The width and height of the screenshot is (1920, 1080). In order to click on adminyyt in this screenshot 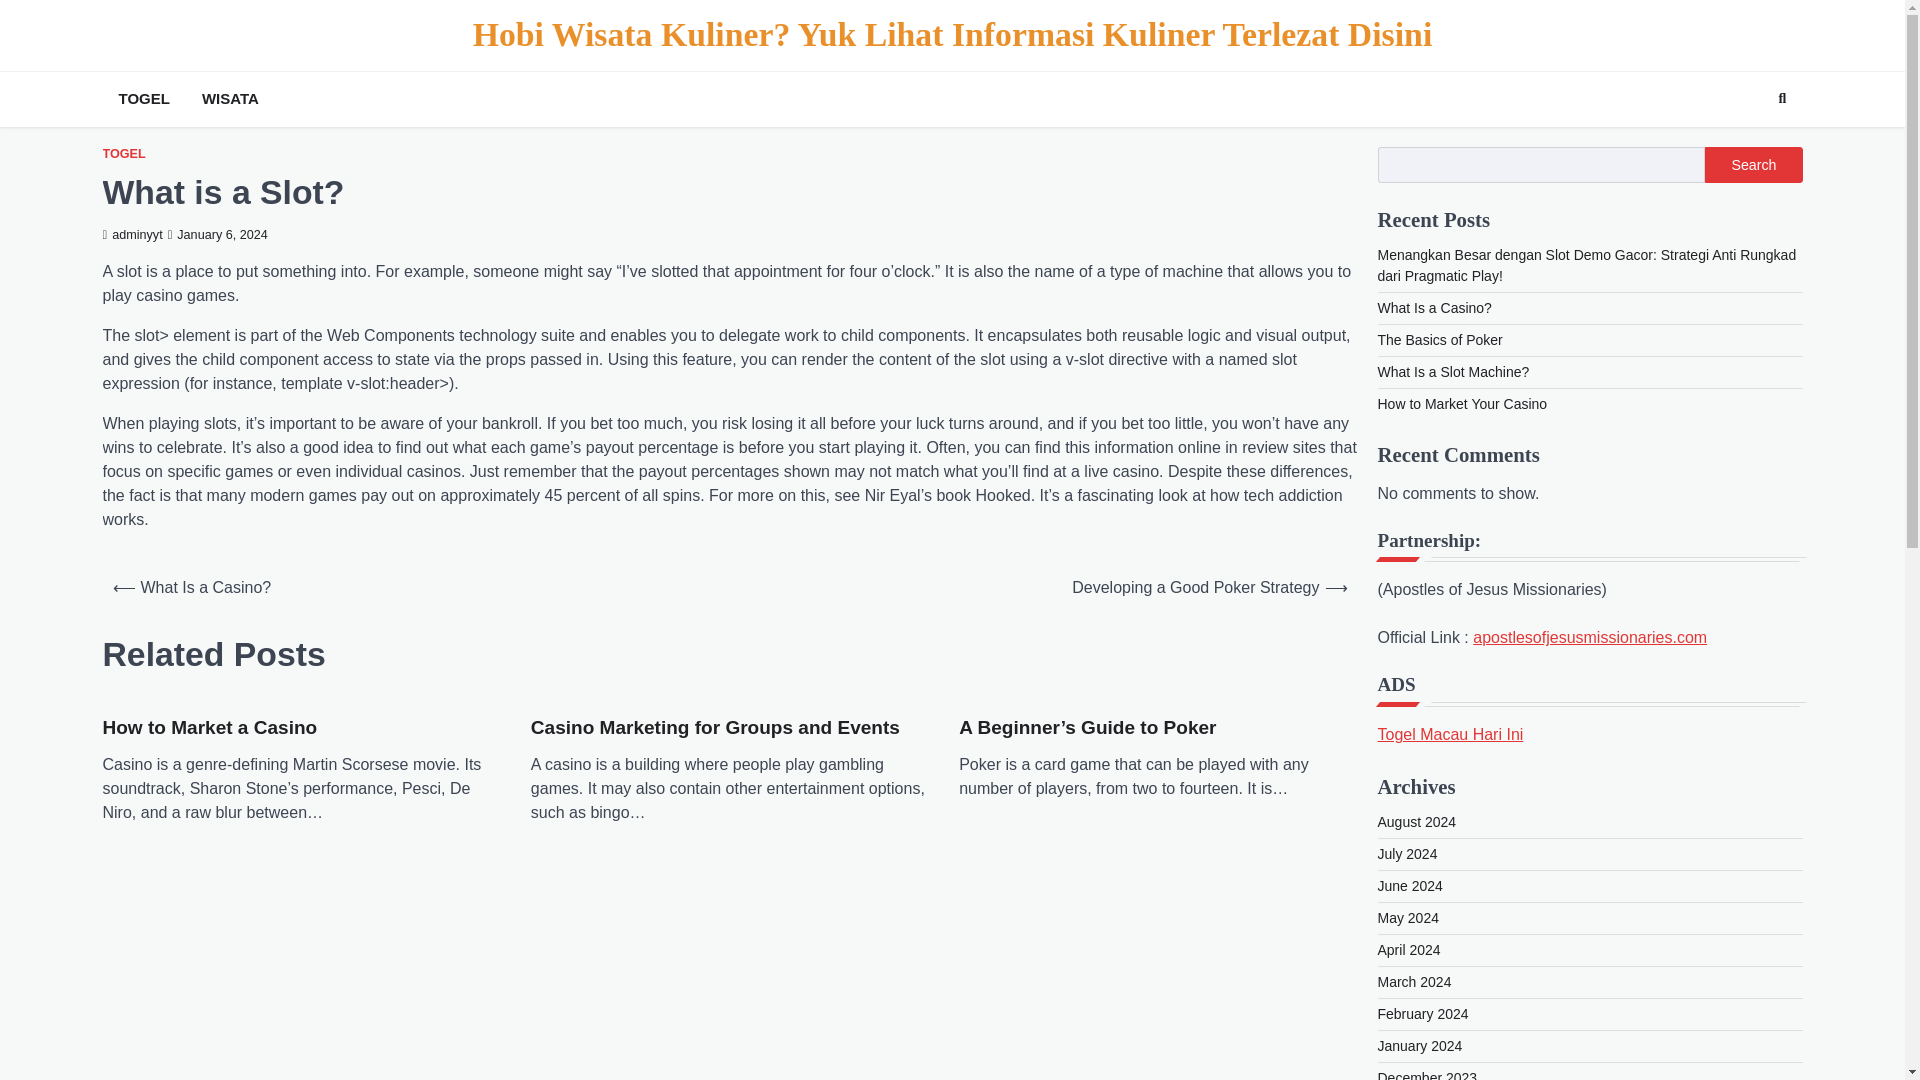, I will do `click(131, 234)`.